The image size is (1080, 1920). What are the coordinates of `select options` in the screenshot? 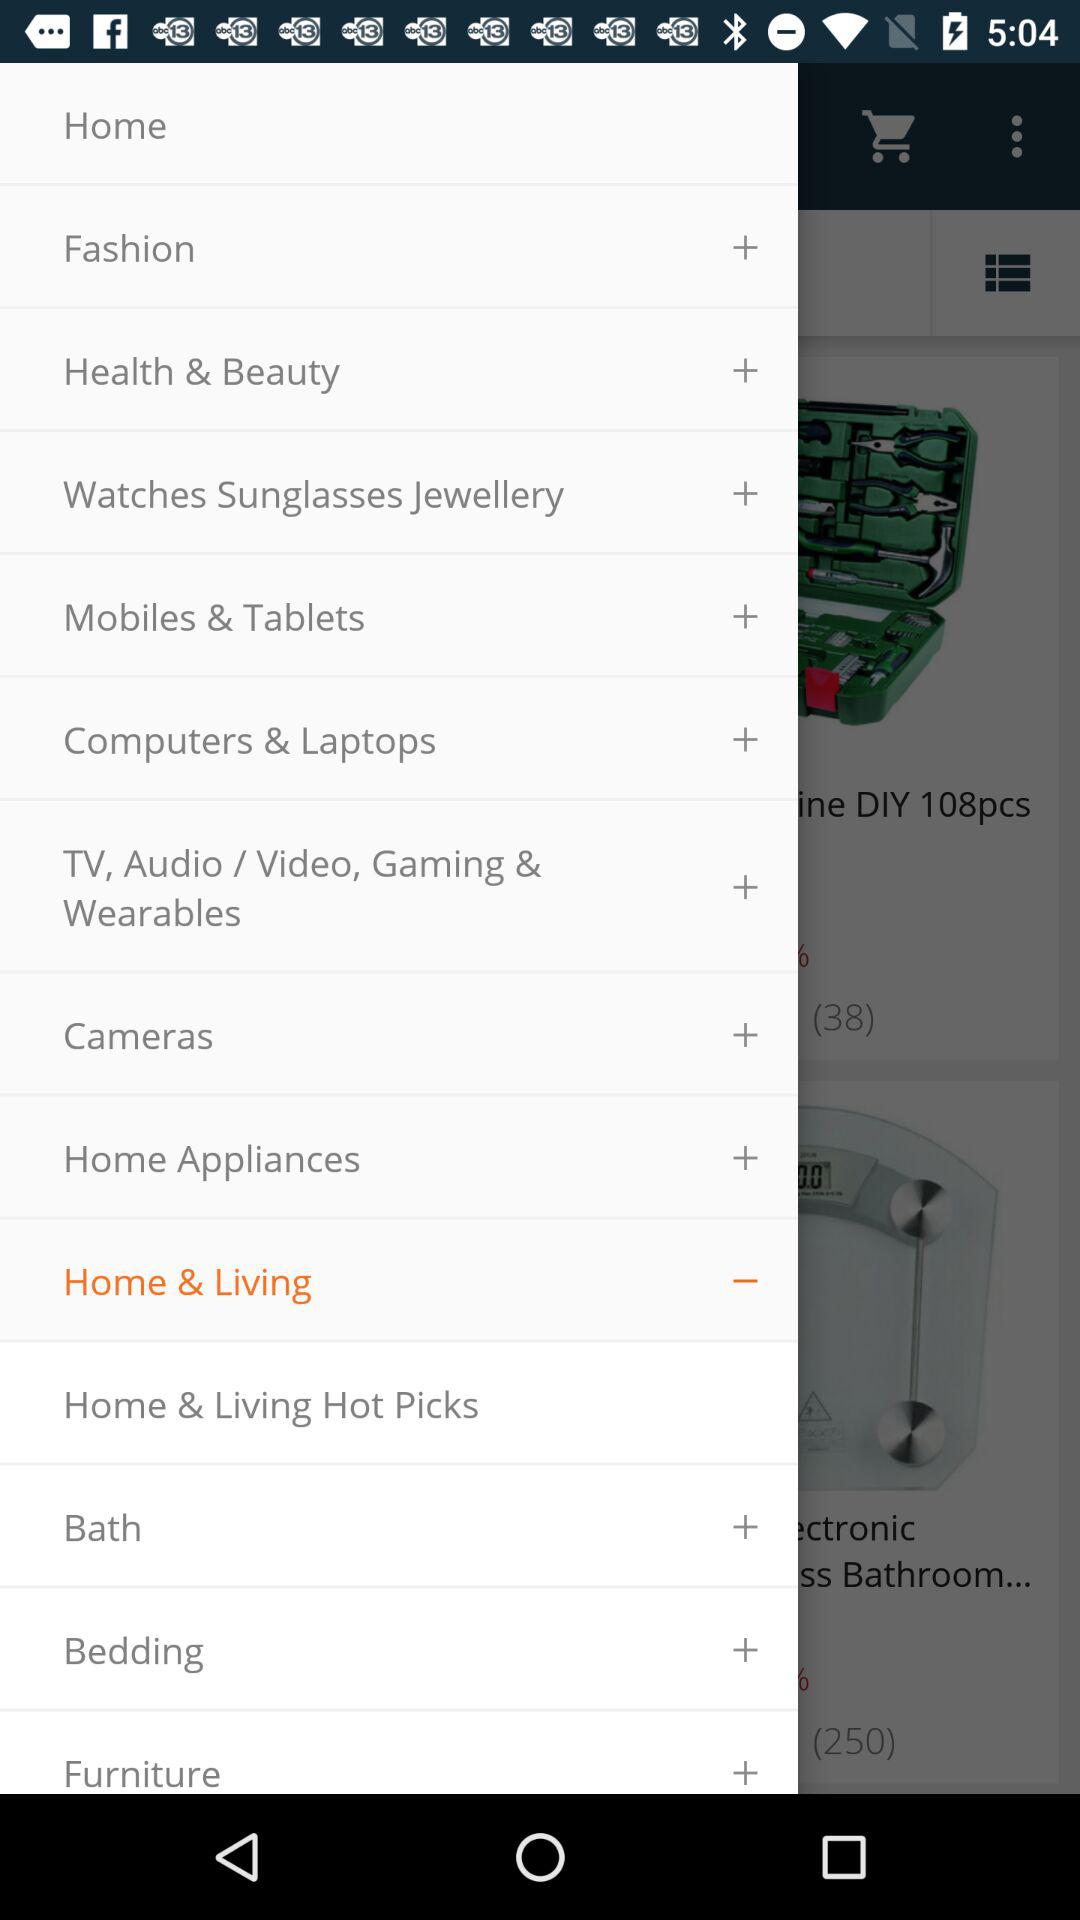 It's located at (1018, 136).